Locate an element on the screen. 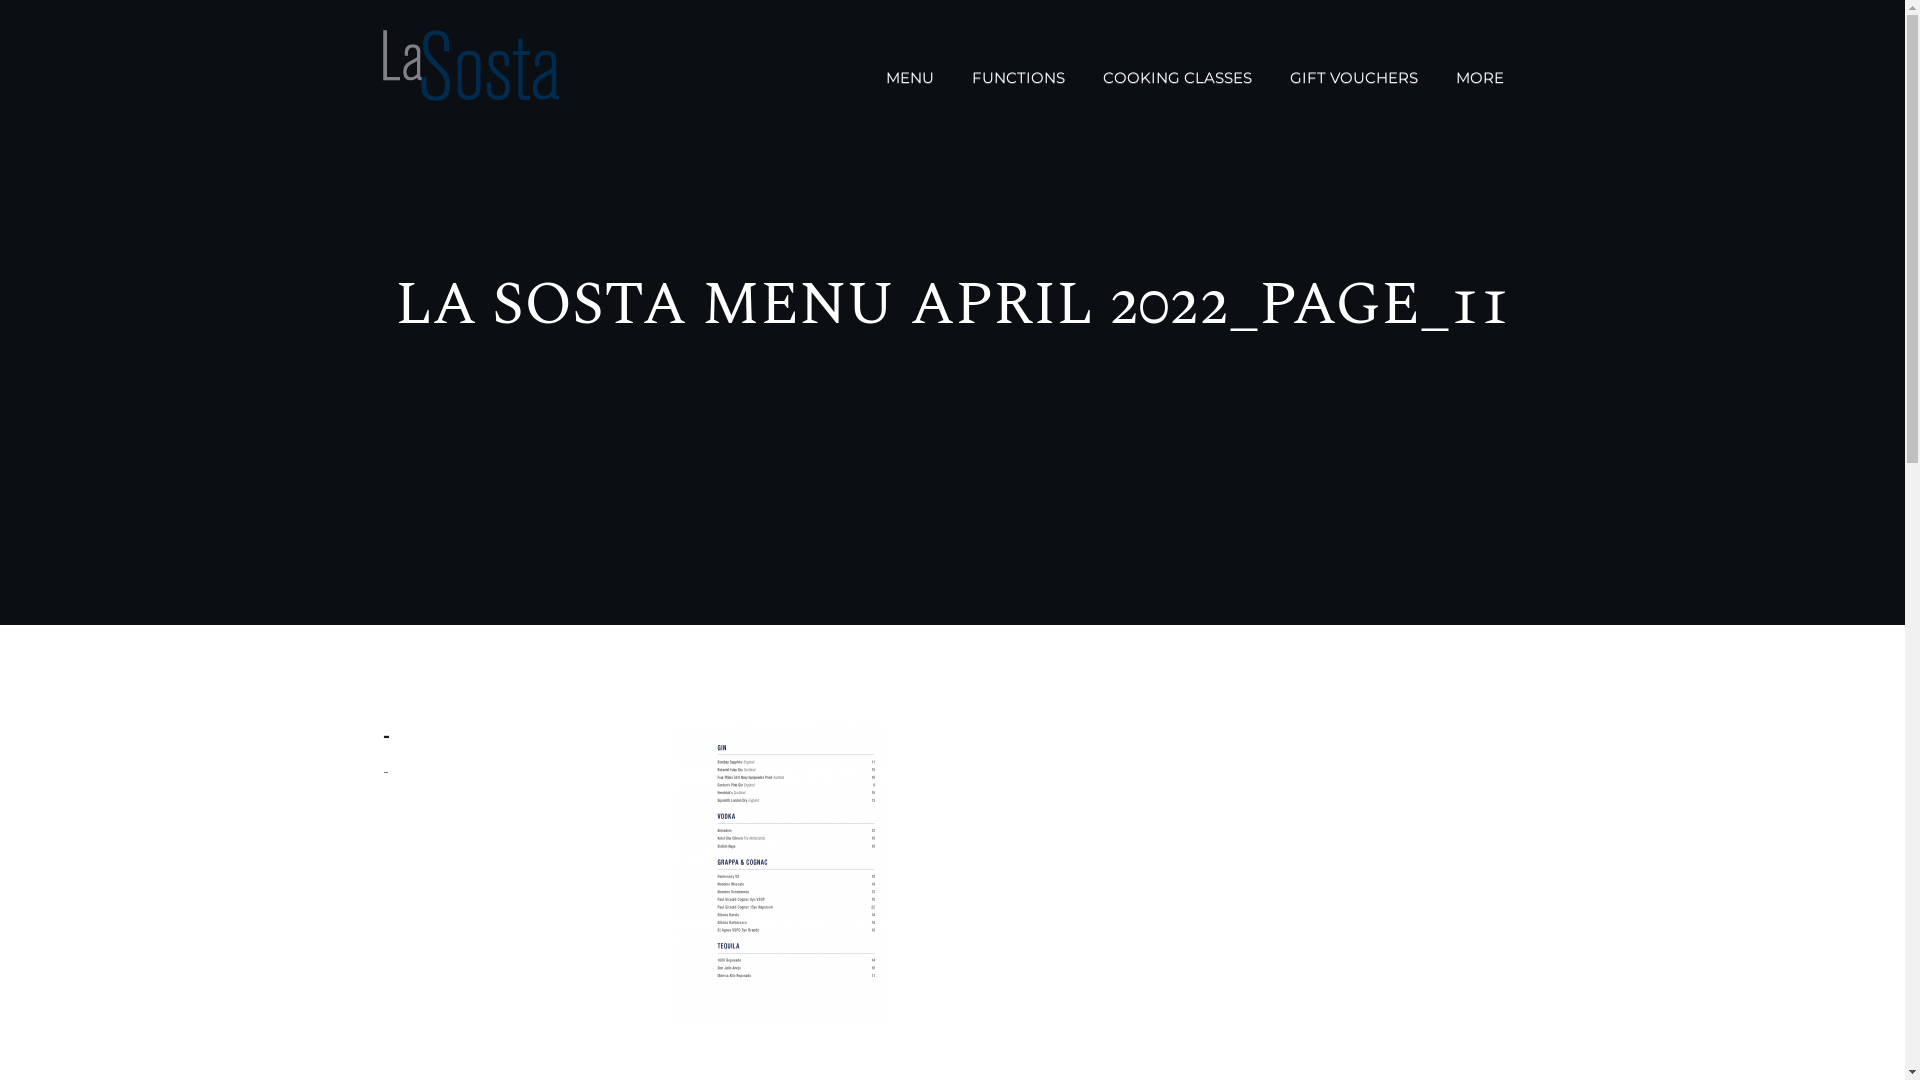  MENU is located at coordinates (909, 78).